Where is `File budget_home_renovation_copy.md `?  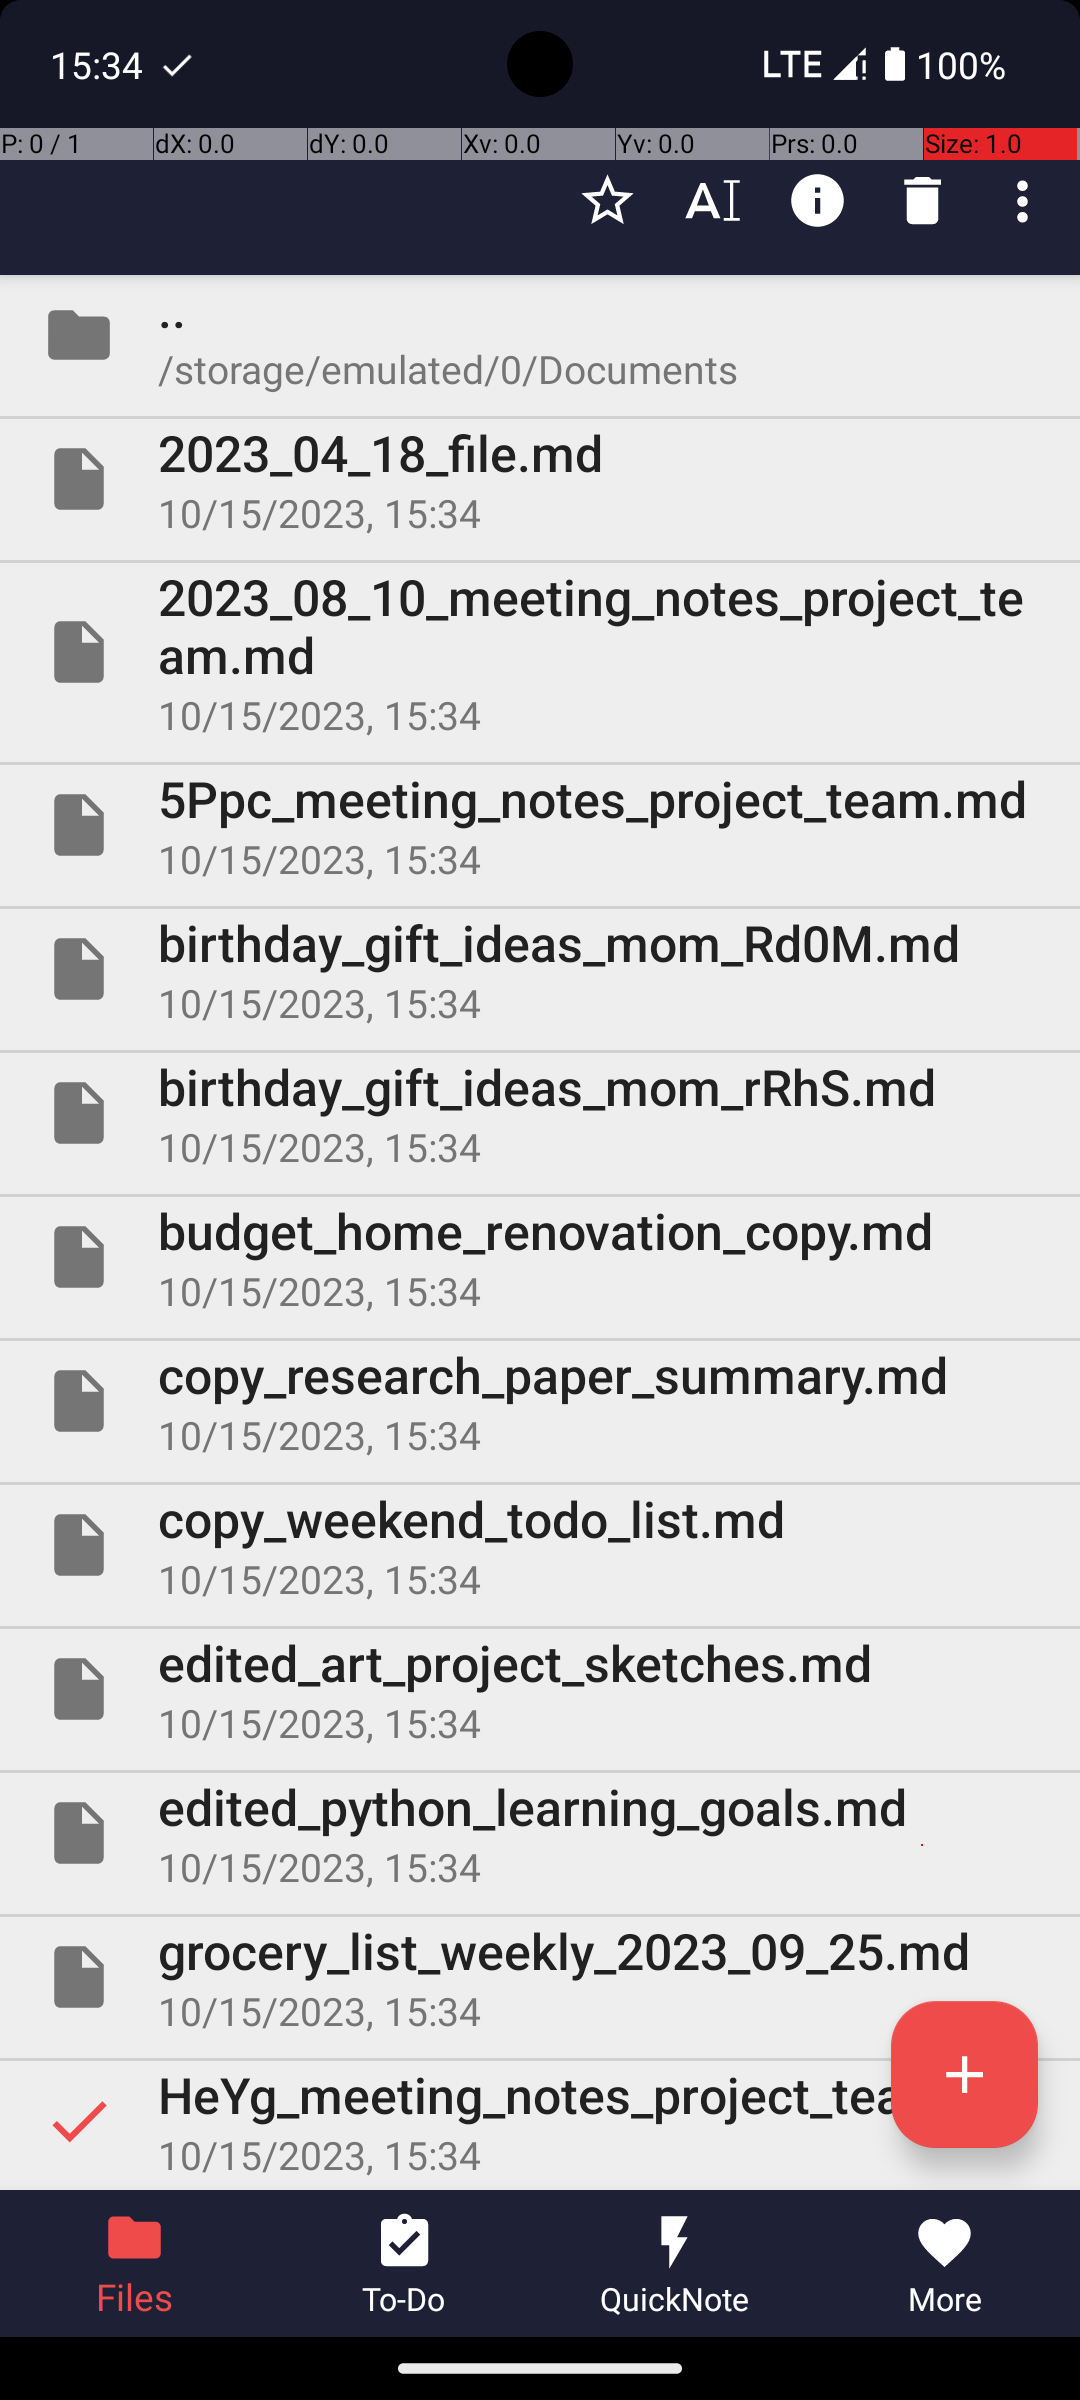 File budget_home_renovation_copy.md  is located at coordinates (540, 1257).